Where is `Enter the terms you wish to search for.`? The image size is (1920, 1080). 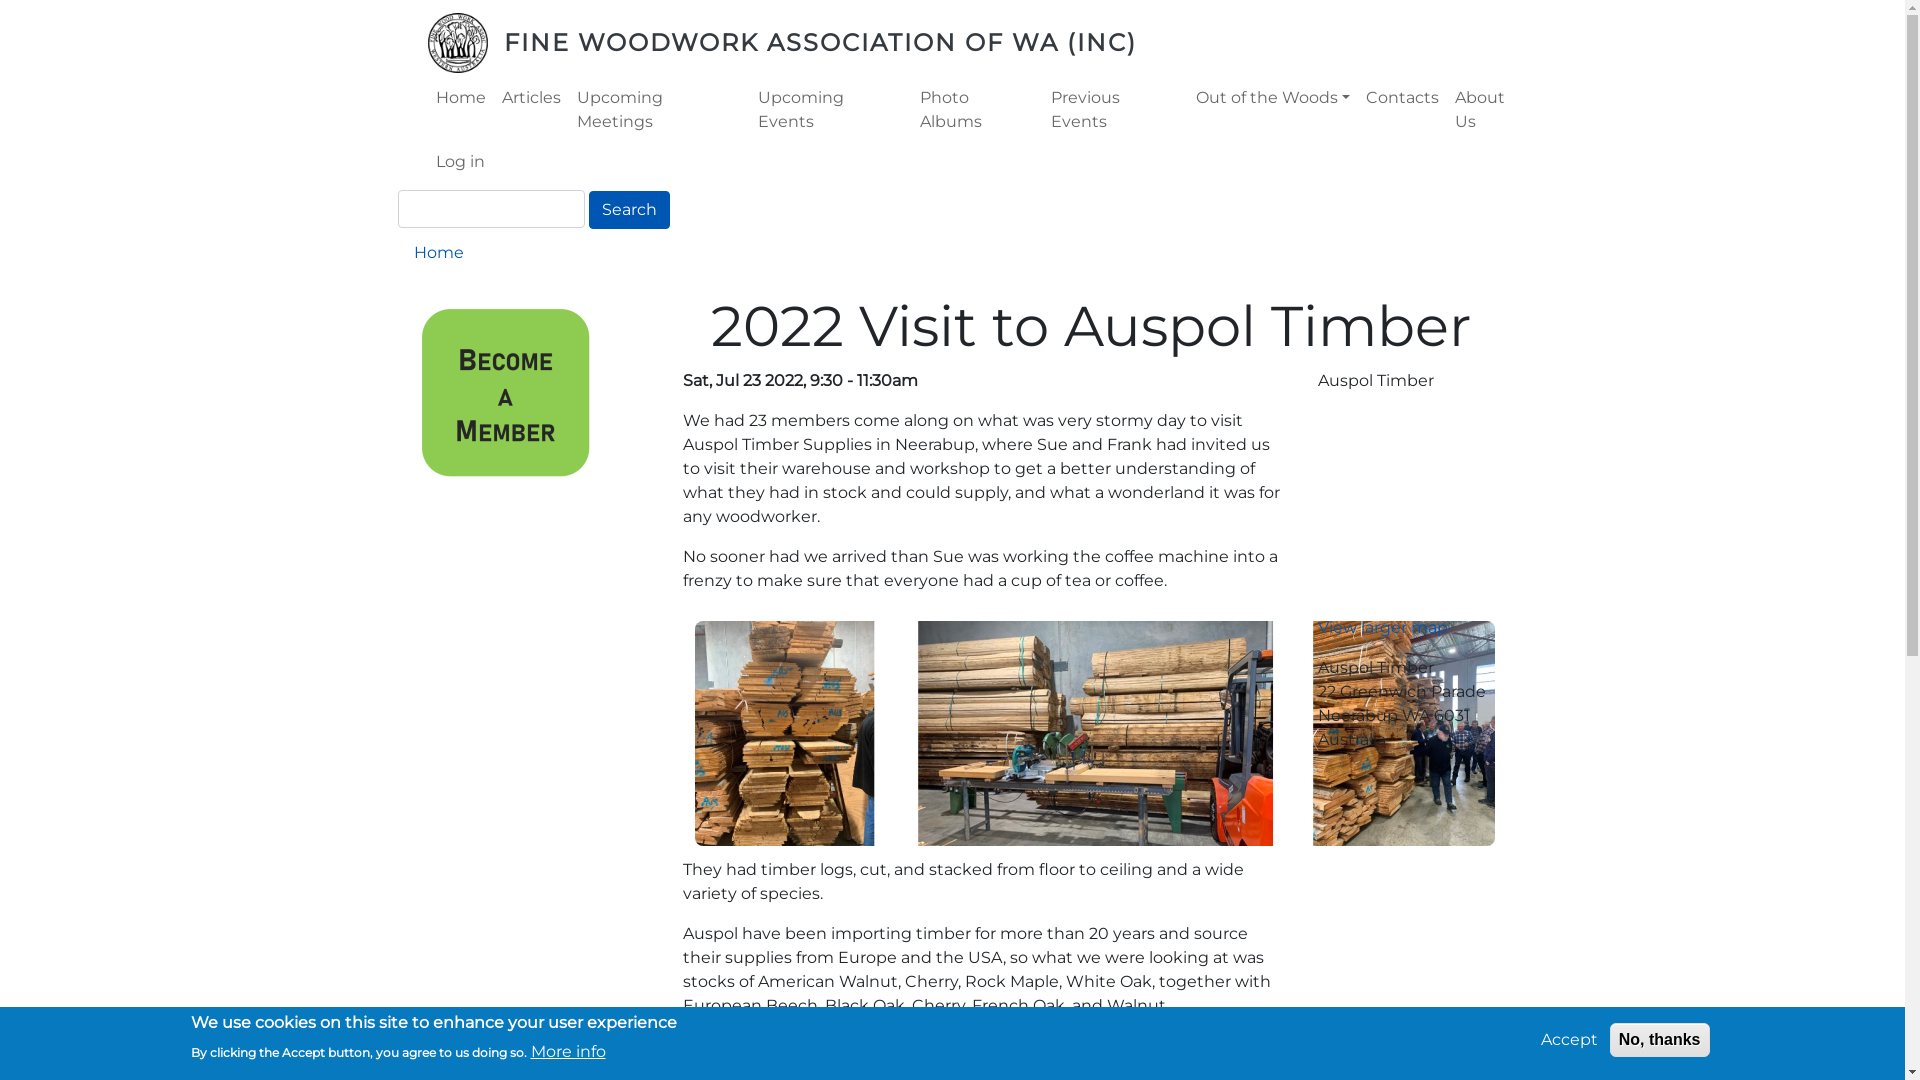
Enter the terms you wish to search for. is located at coordinates (492, 209).